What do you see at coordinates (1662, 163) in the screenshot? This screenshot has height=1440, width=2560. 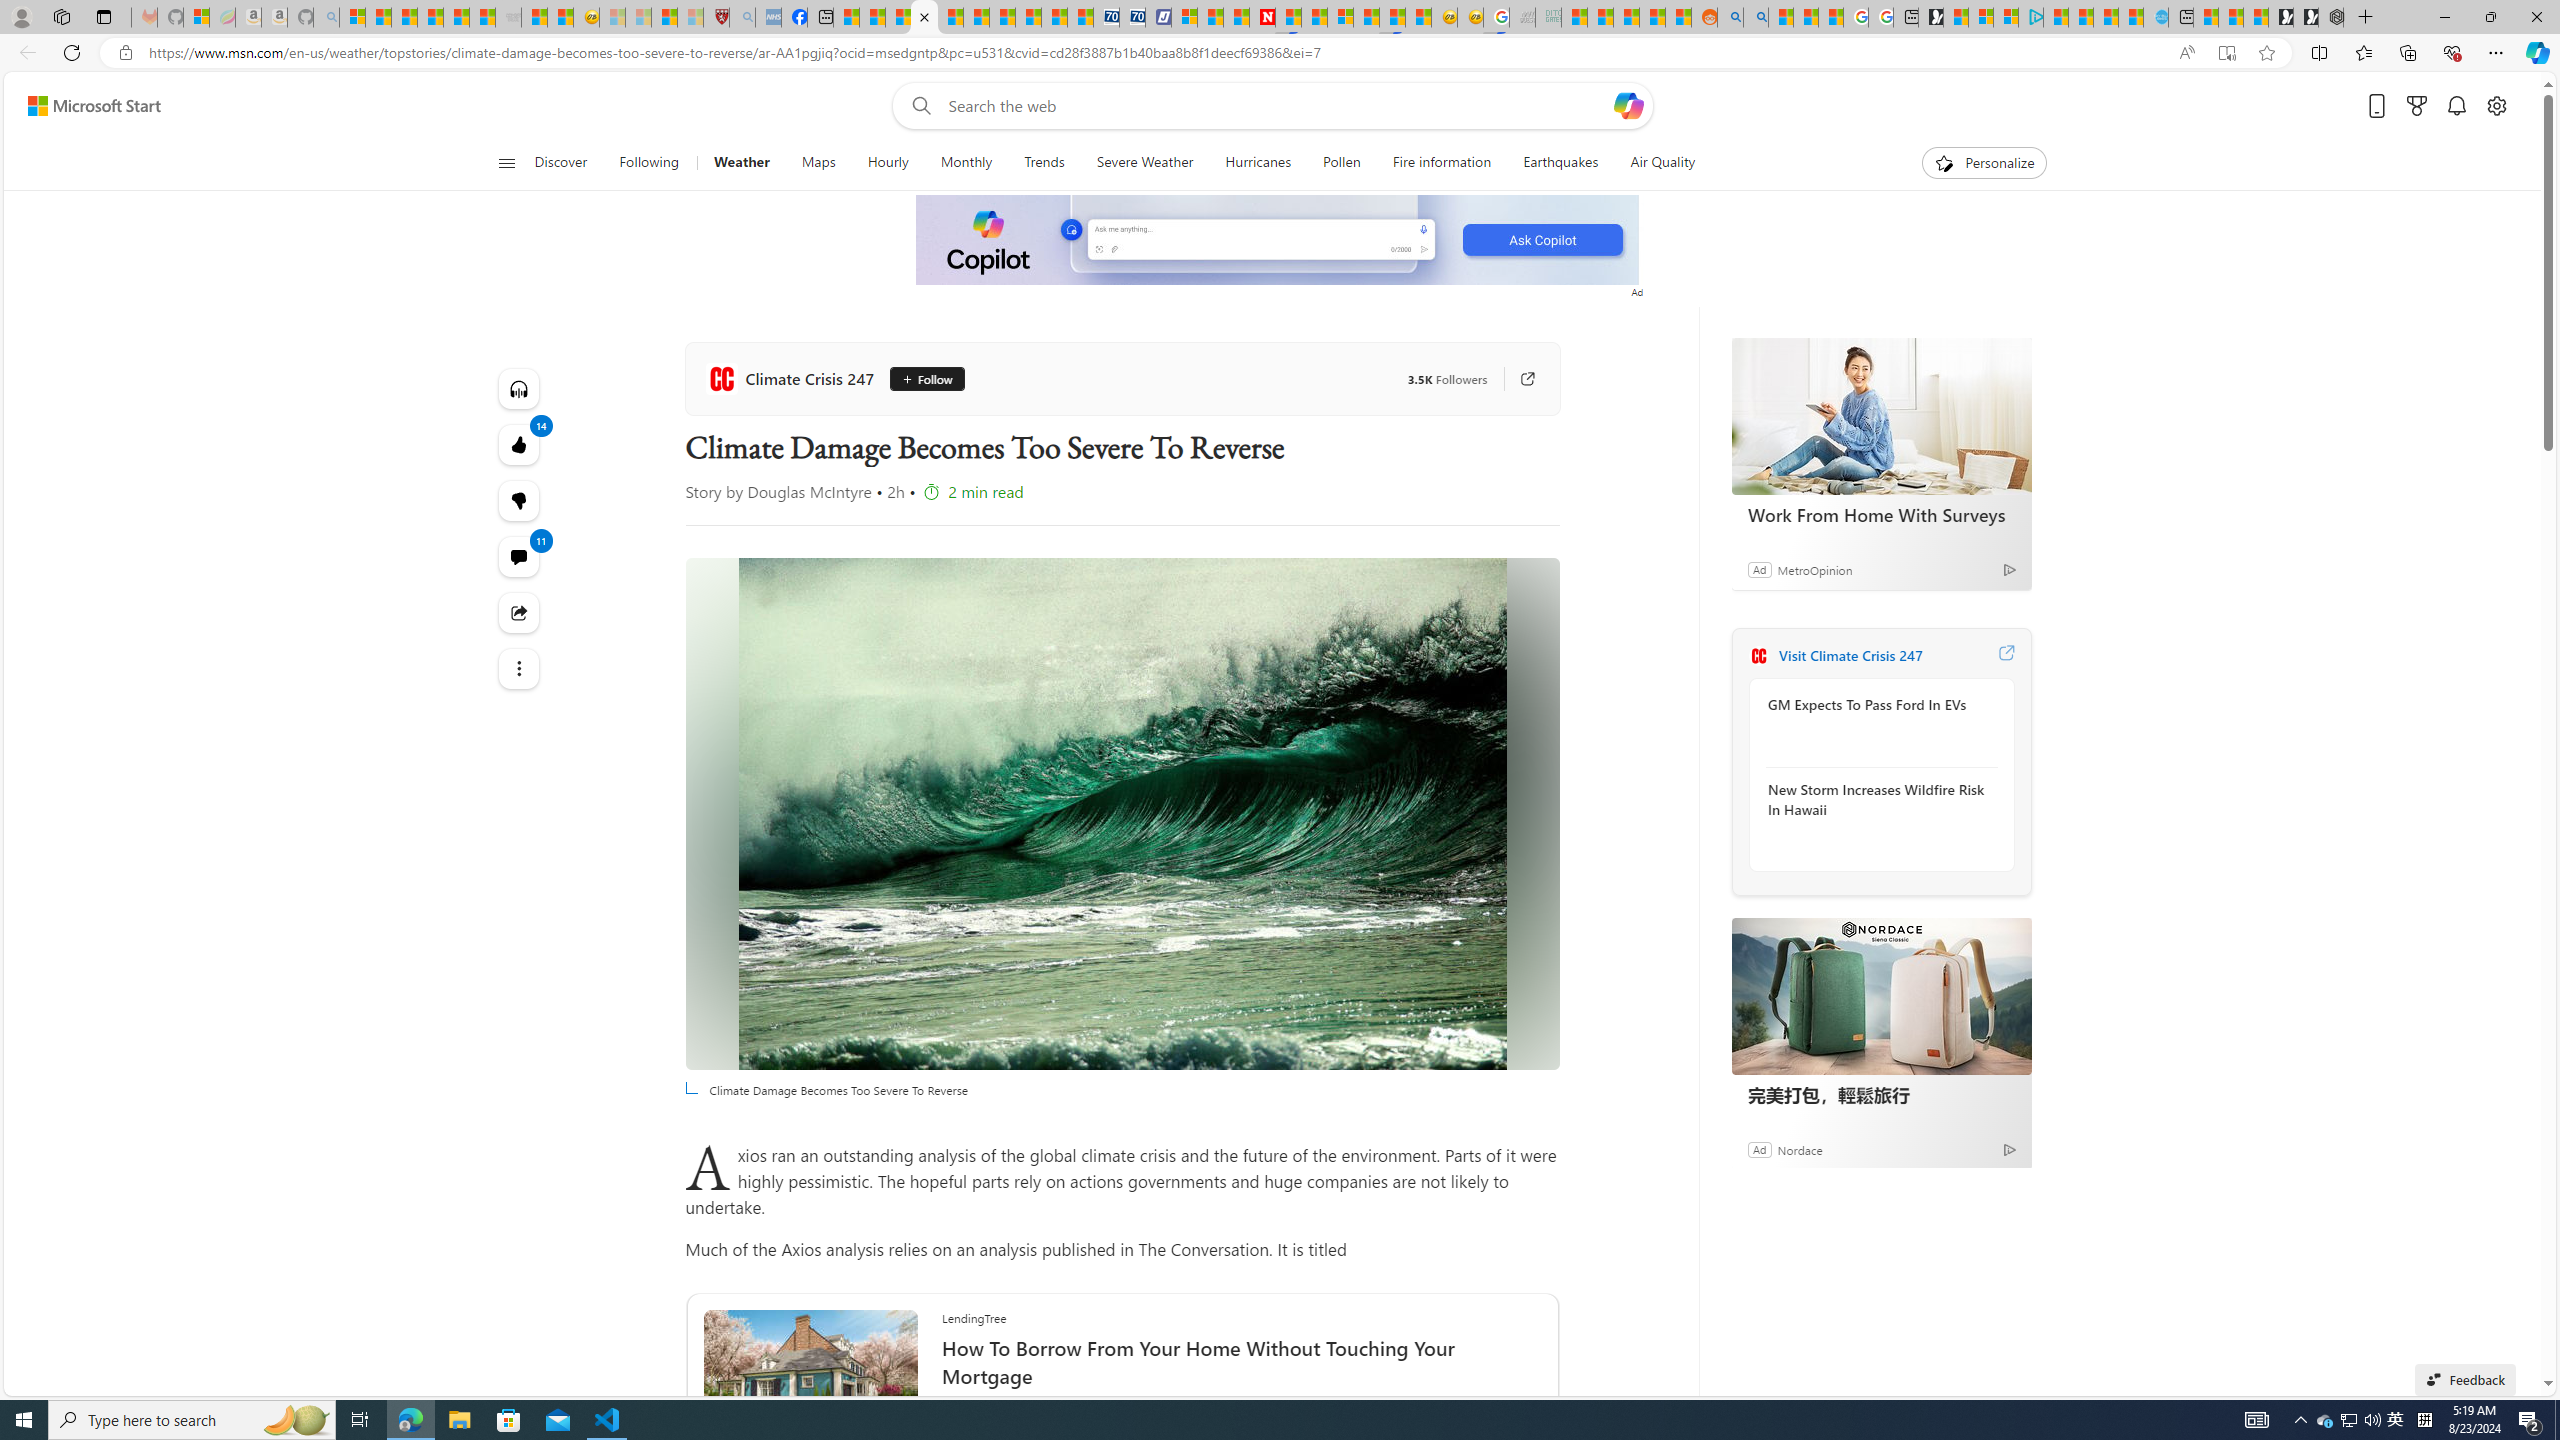 I see `Air Quality` at bounding box center [1662, 163].